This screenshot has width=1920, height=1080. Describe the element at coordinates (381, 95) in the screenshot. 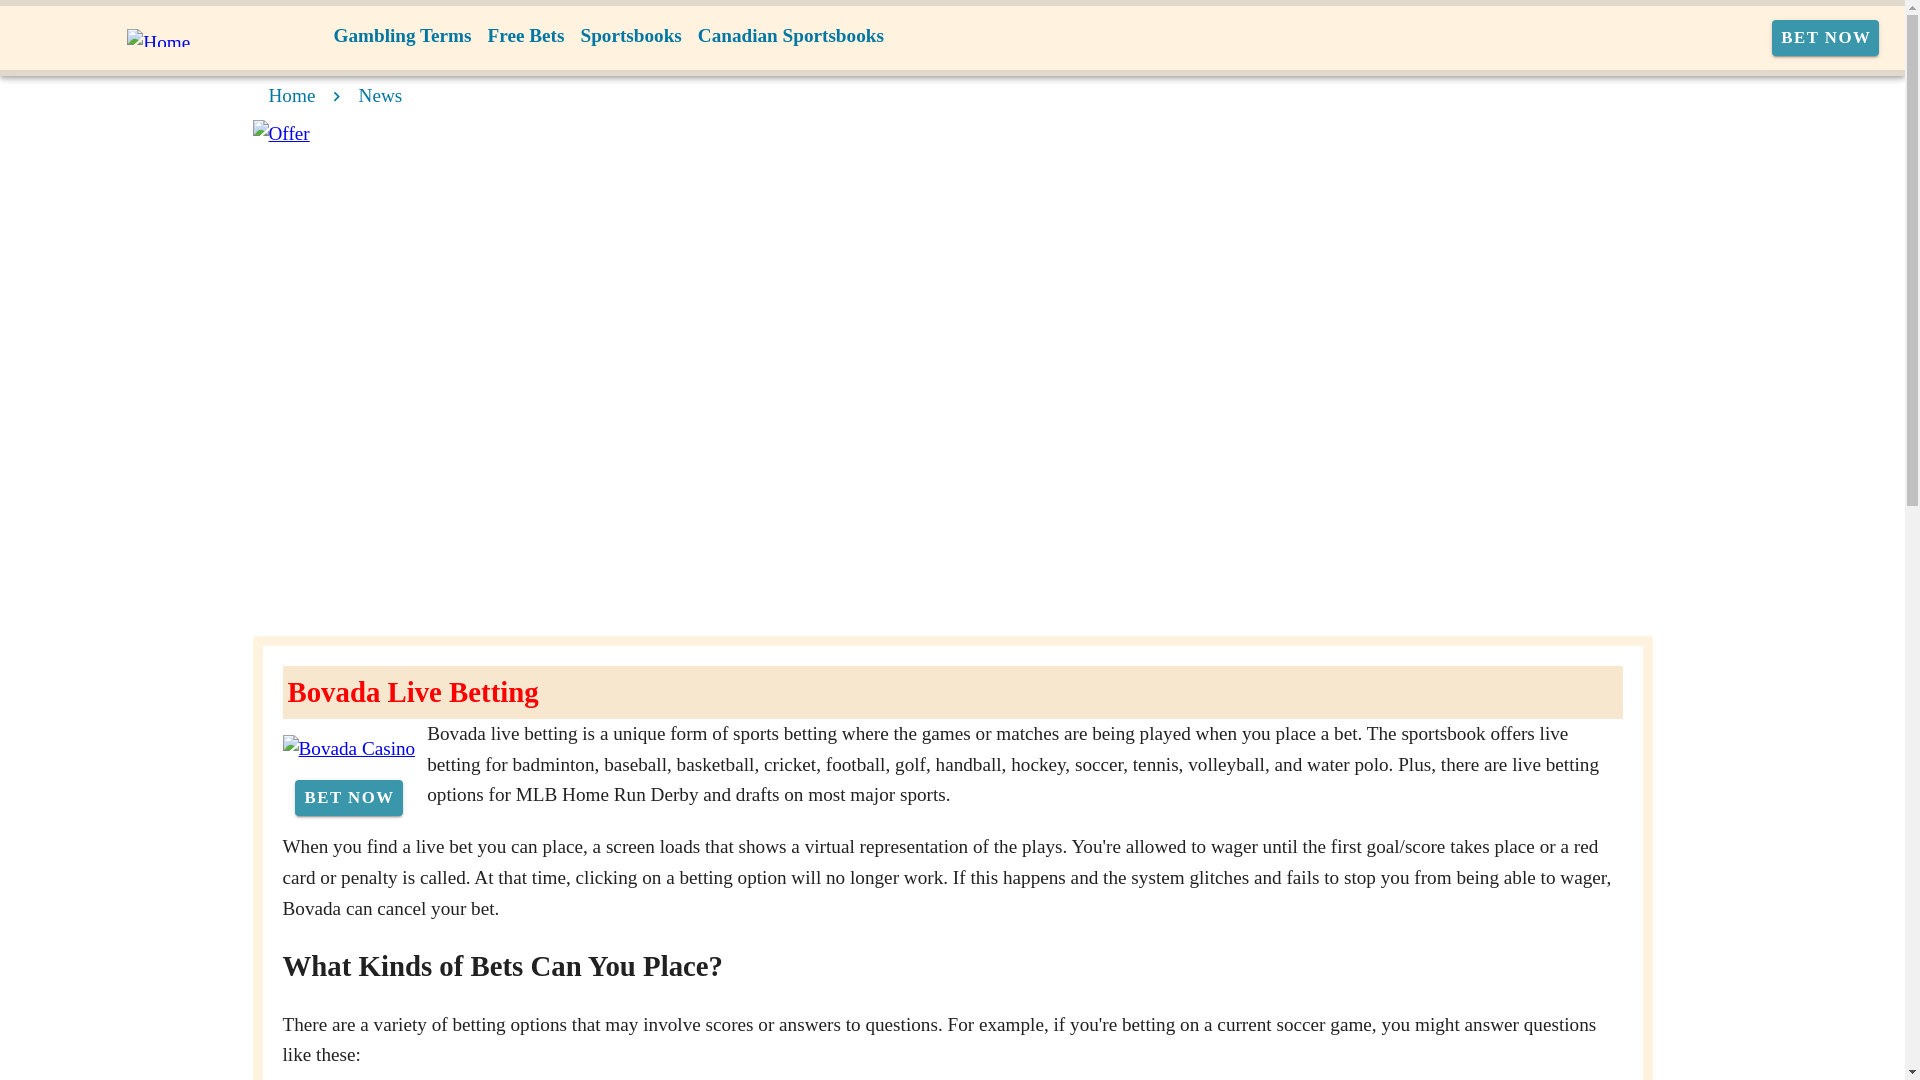

I see `News` at that location.